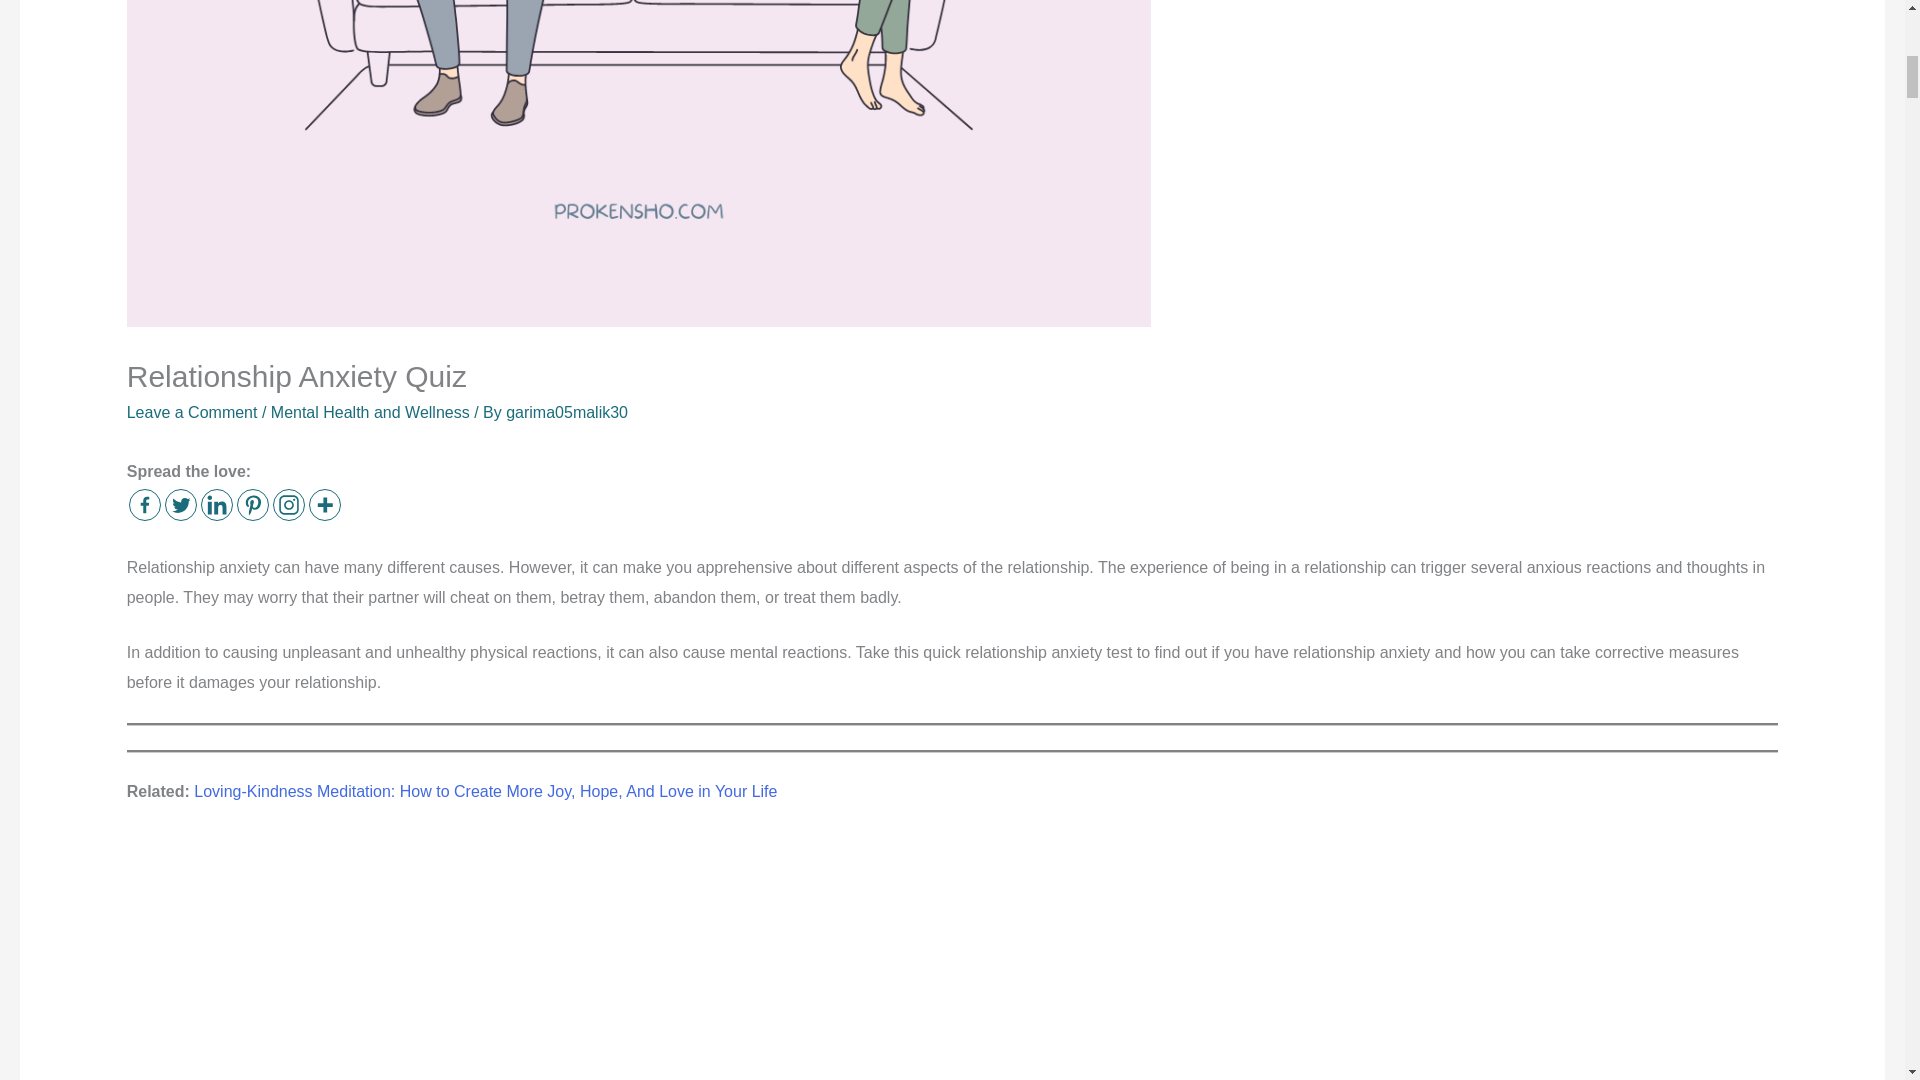 The image size is (1920, 1080). What do you see at coordinates (325, 504) in the screenshot?
I see `More` at bounding box center [325, 504].